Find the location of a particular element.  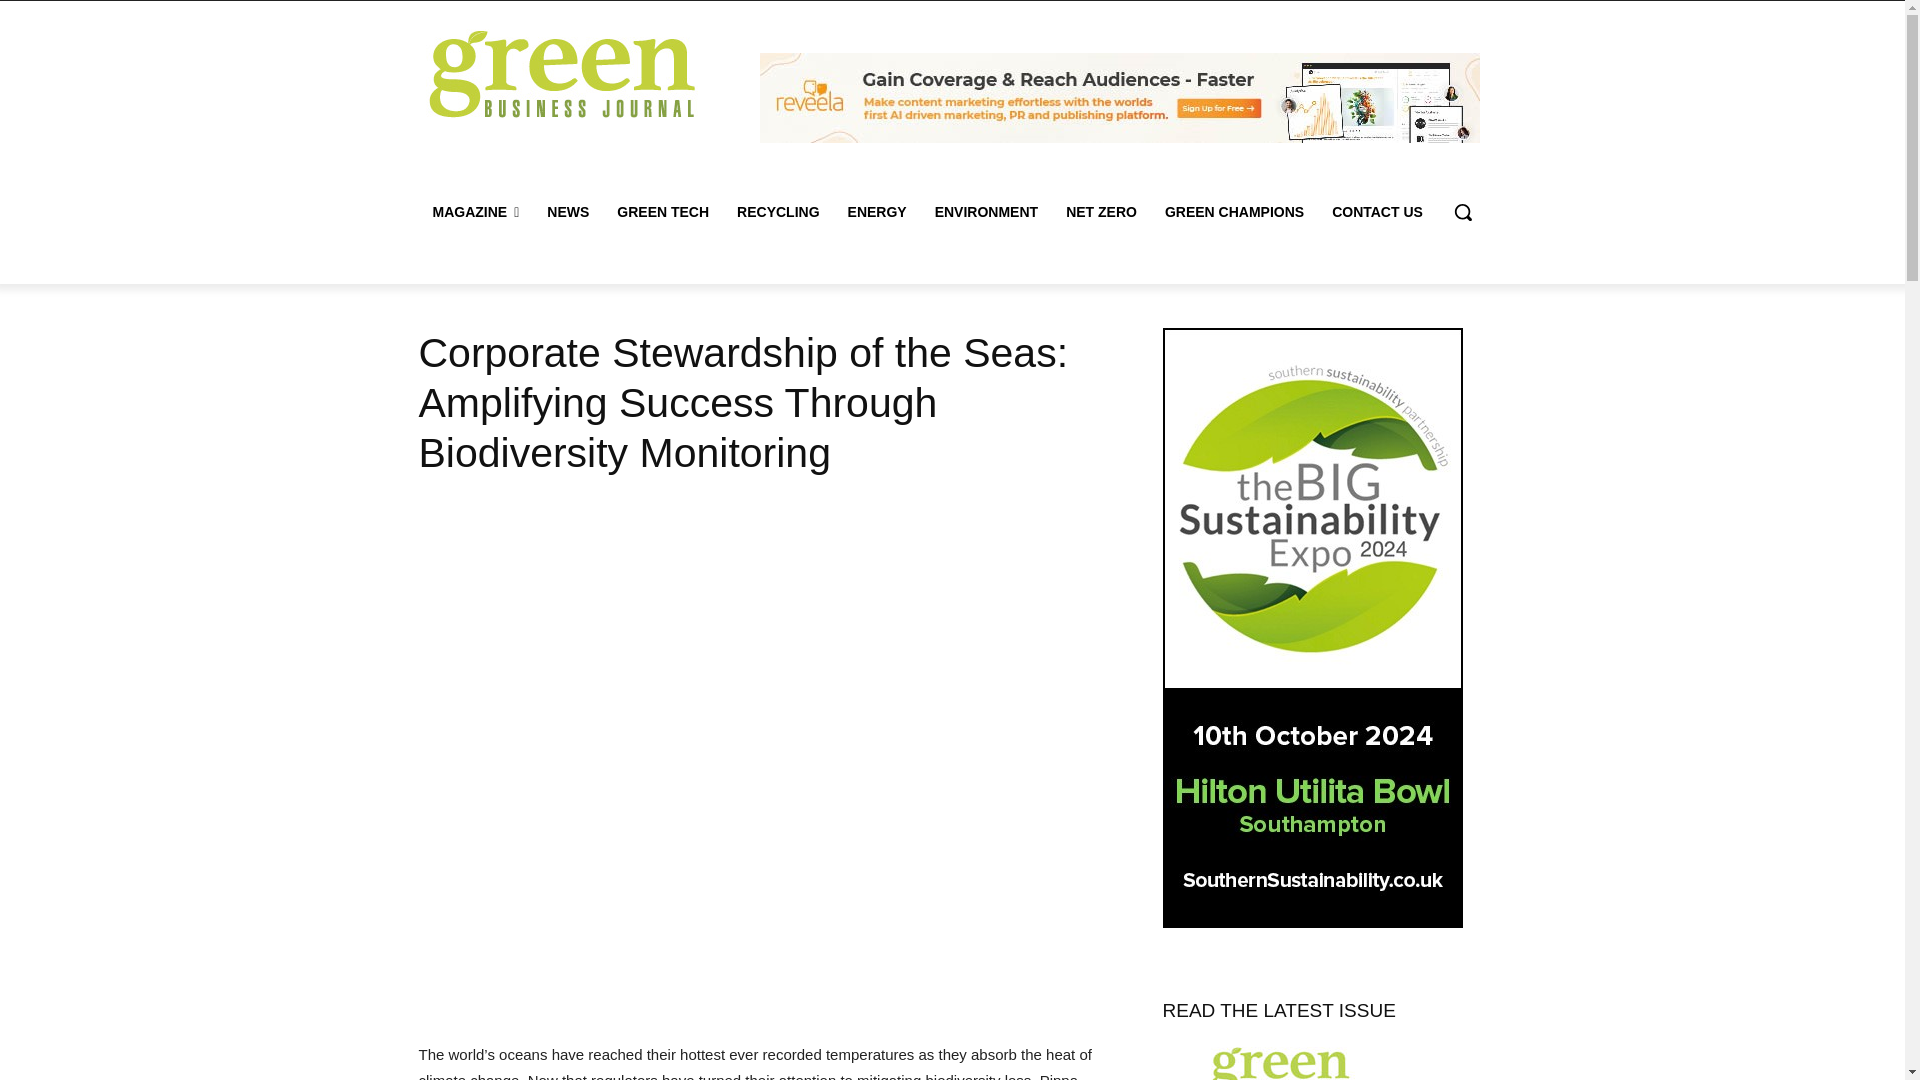

NEWS is located at coordinates (568, 212).